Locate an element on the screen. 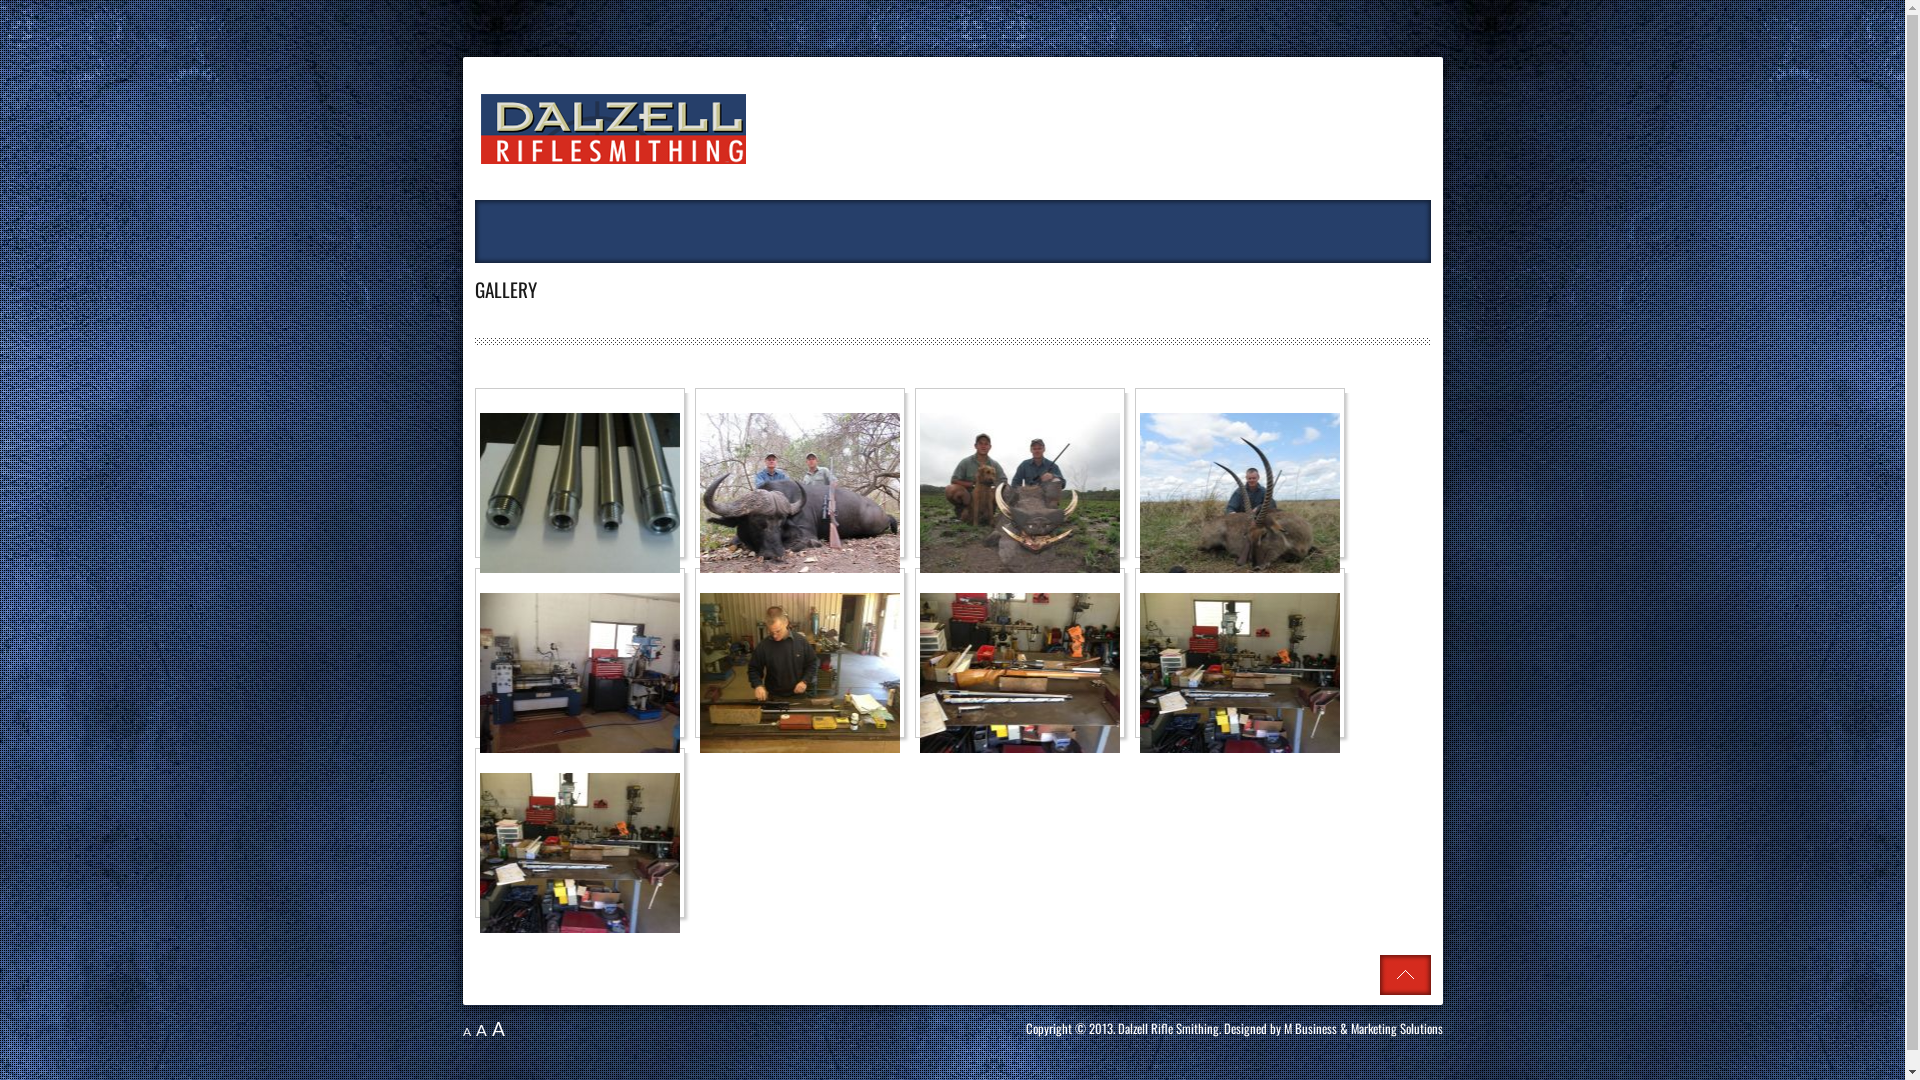 The height and width of the screenshot is (1080, 1920). Click to enlarge image IMG_0733.jpg is located at coordinates (1020, 493).